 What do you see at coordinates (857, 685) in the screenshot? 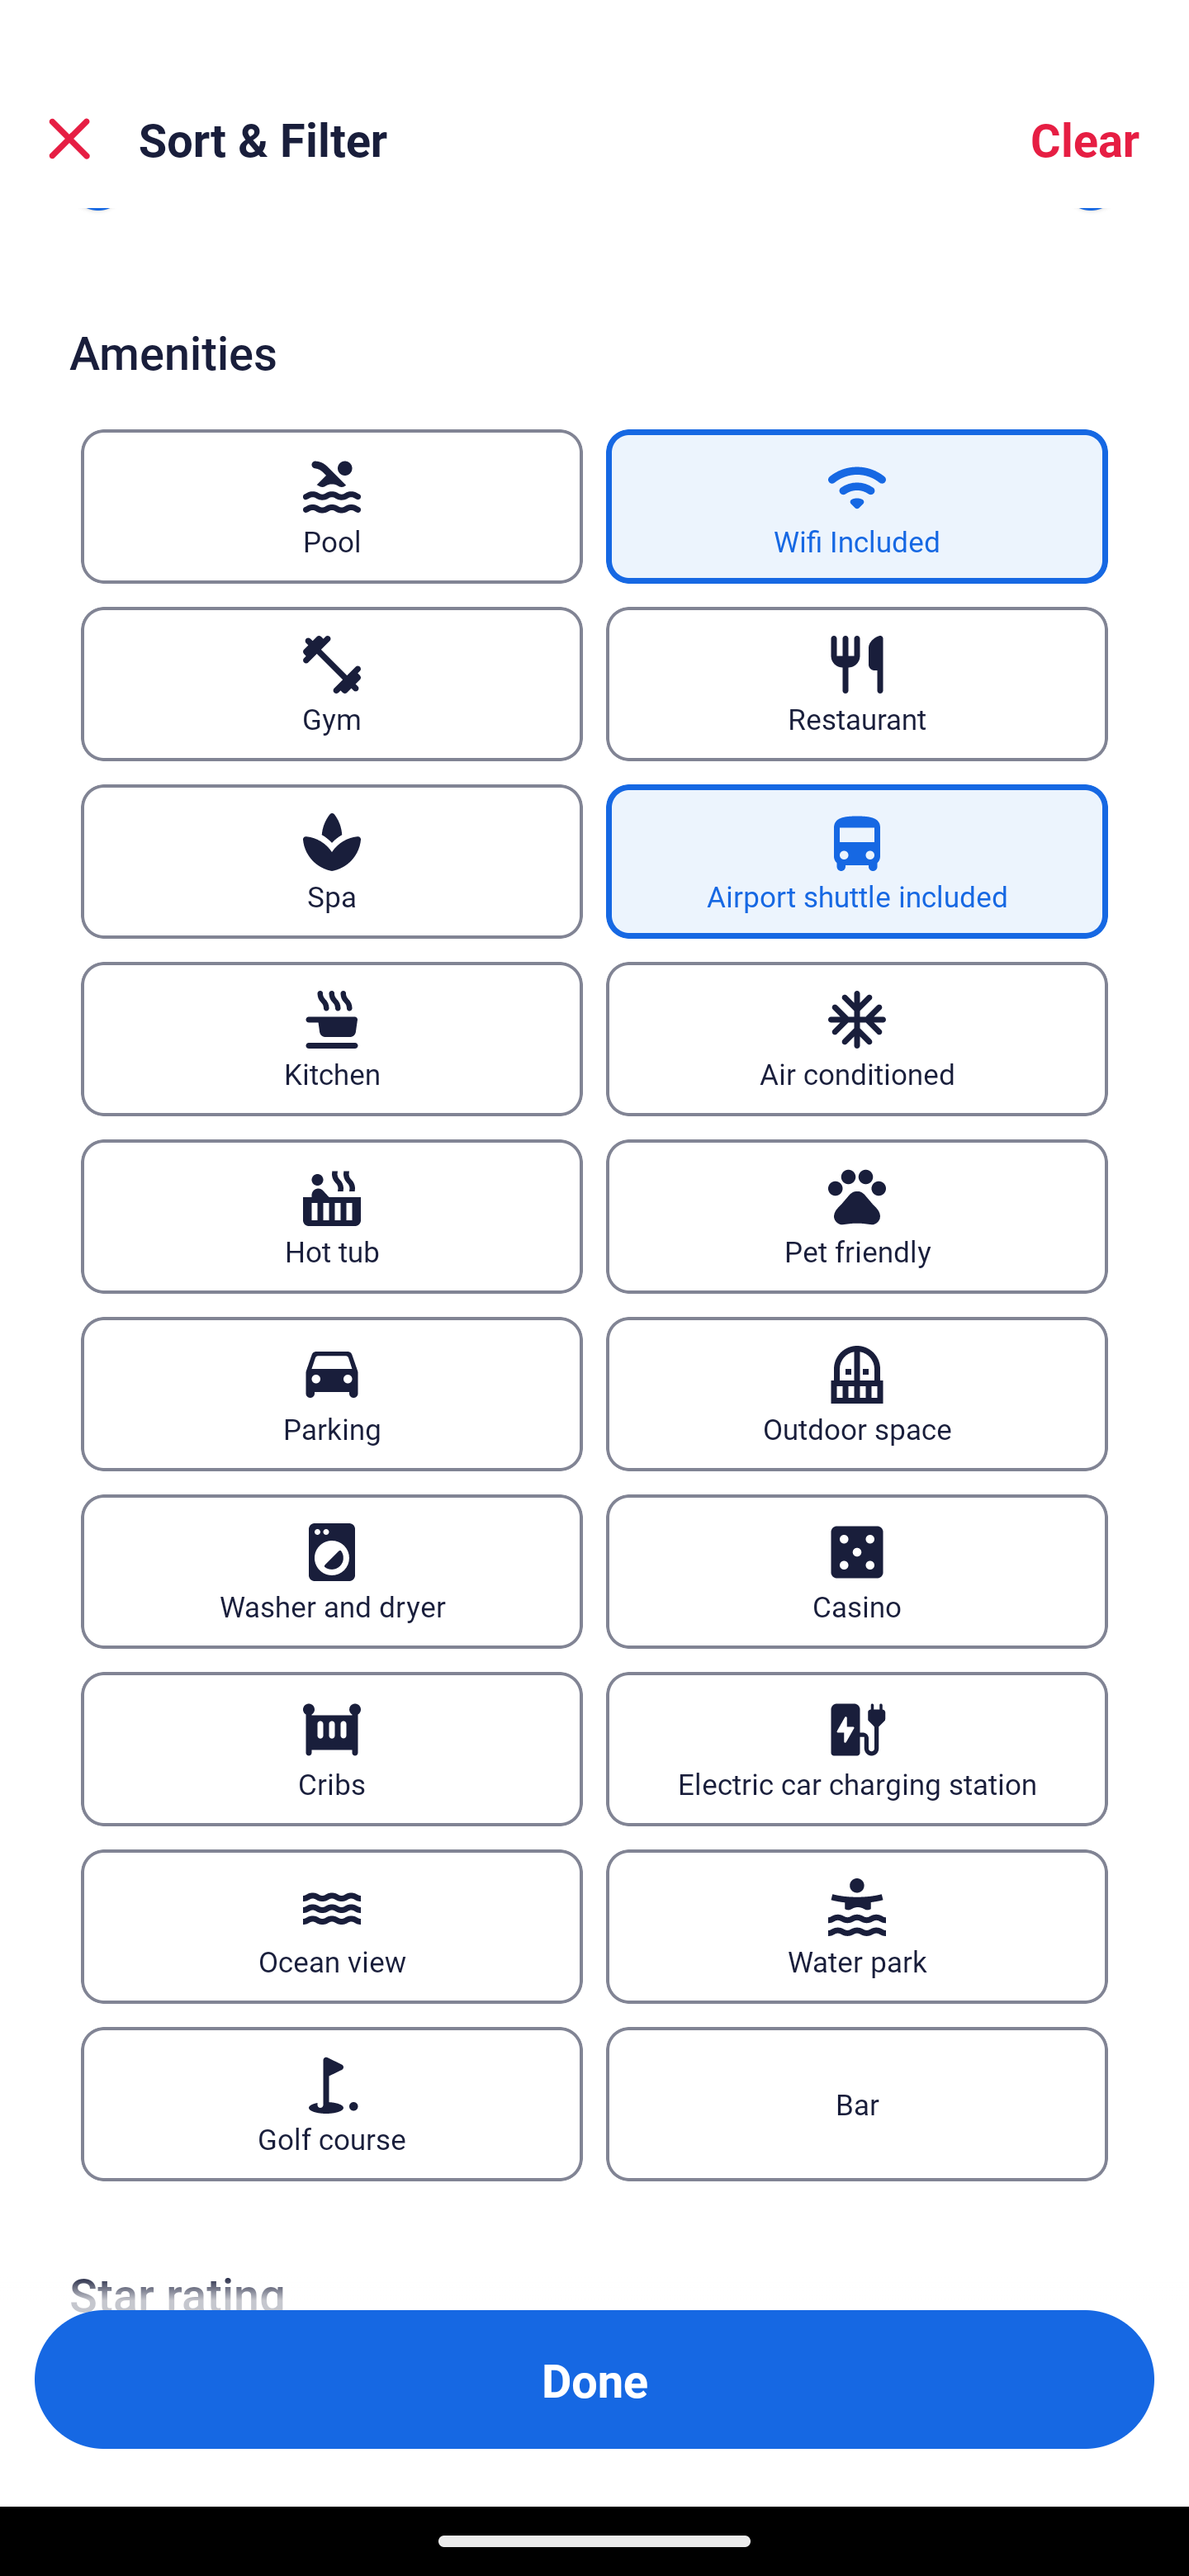
I see `Restaurant` at bounding box center [857, 685].